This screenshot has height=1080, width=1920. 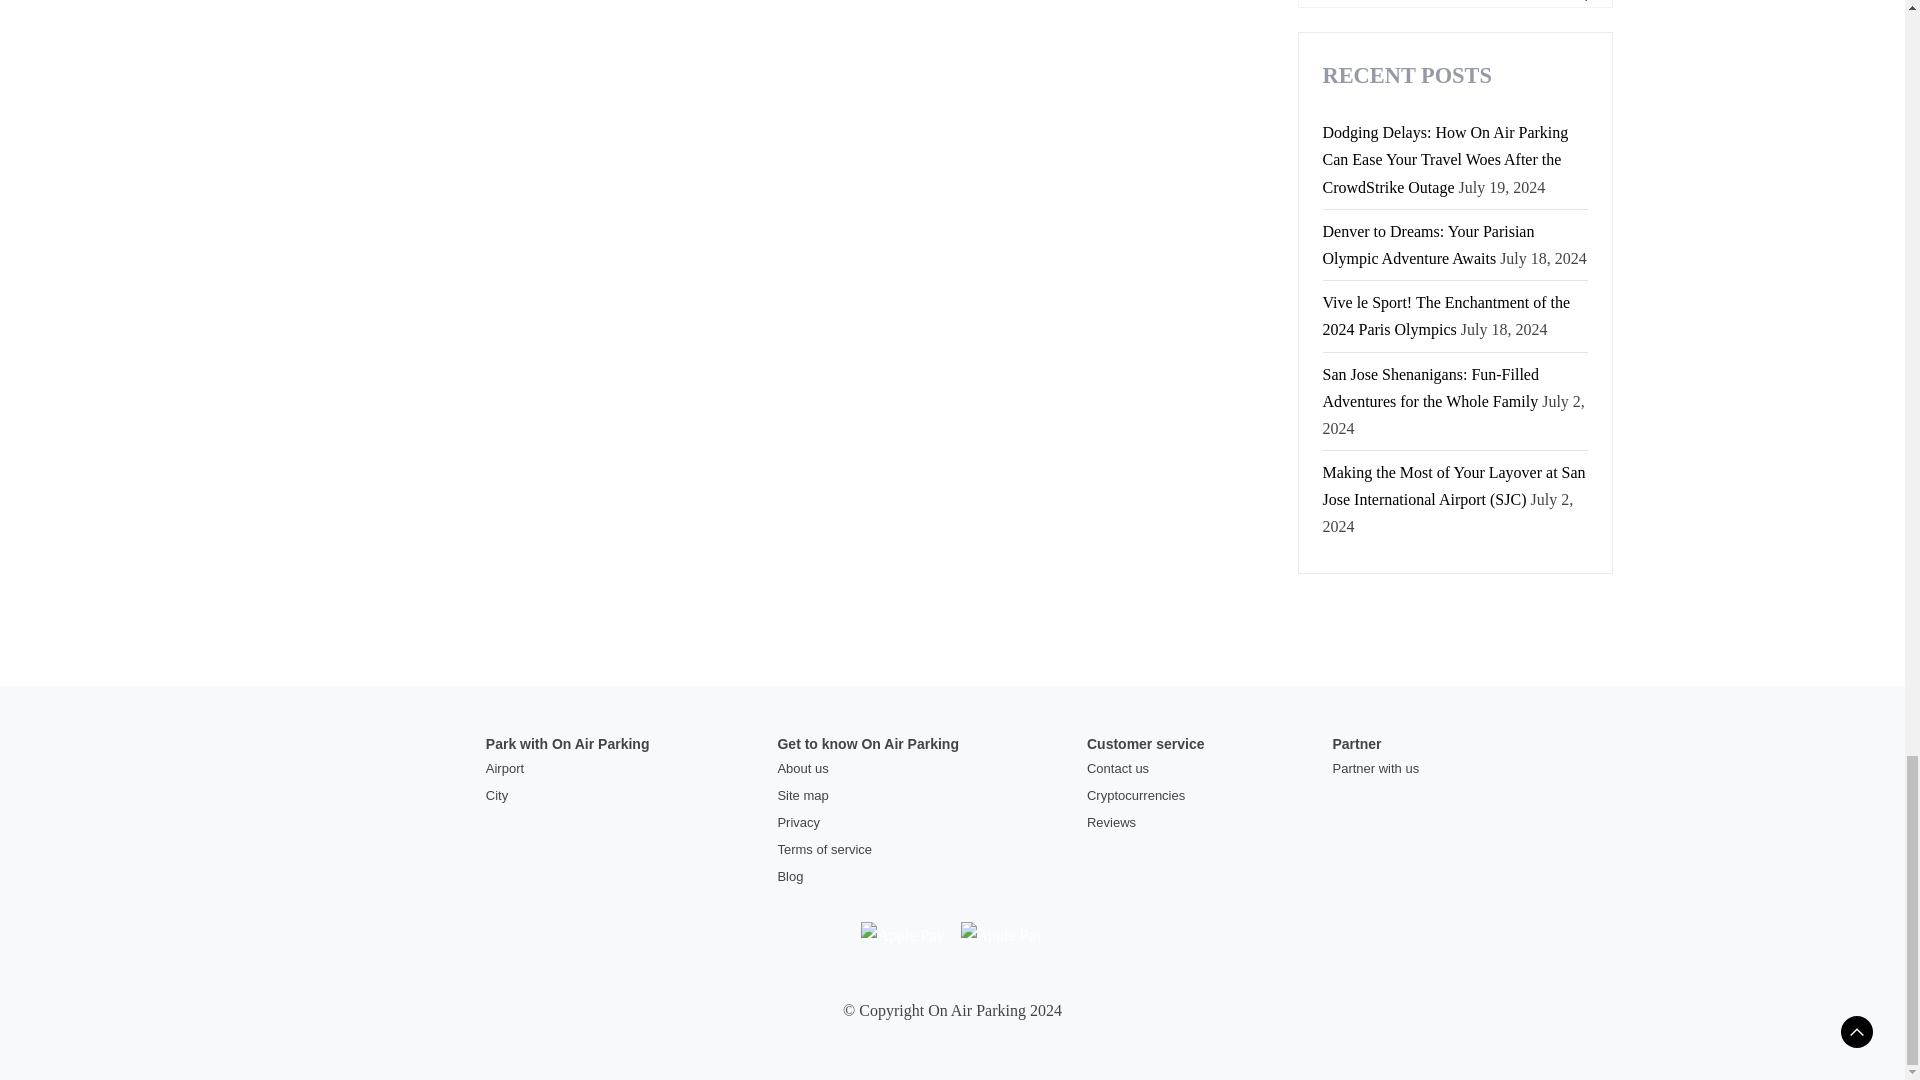 What do you see at coordinates (1454, 4) in the screenshot?
I see `Places to Cool Down for the Summer in Cincinnati, OH` at bounding box center [1454, 4].